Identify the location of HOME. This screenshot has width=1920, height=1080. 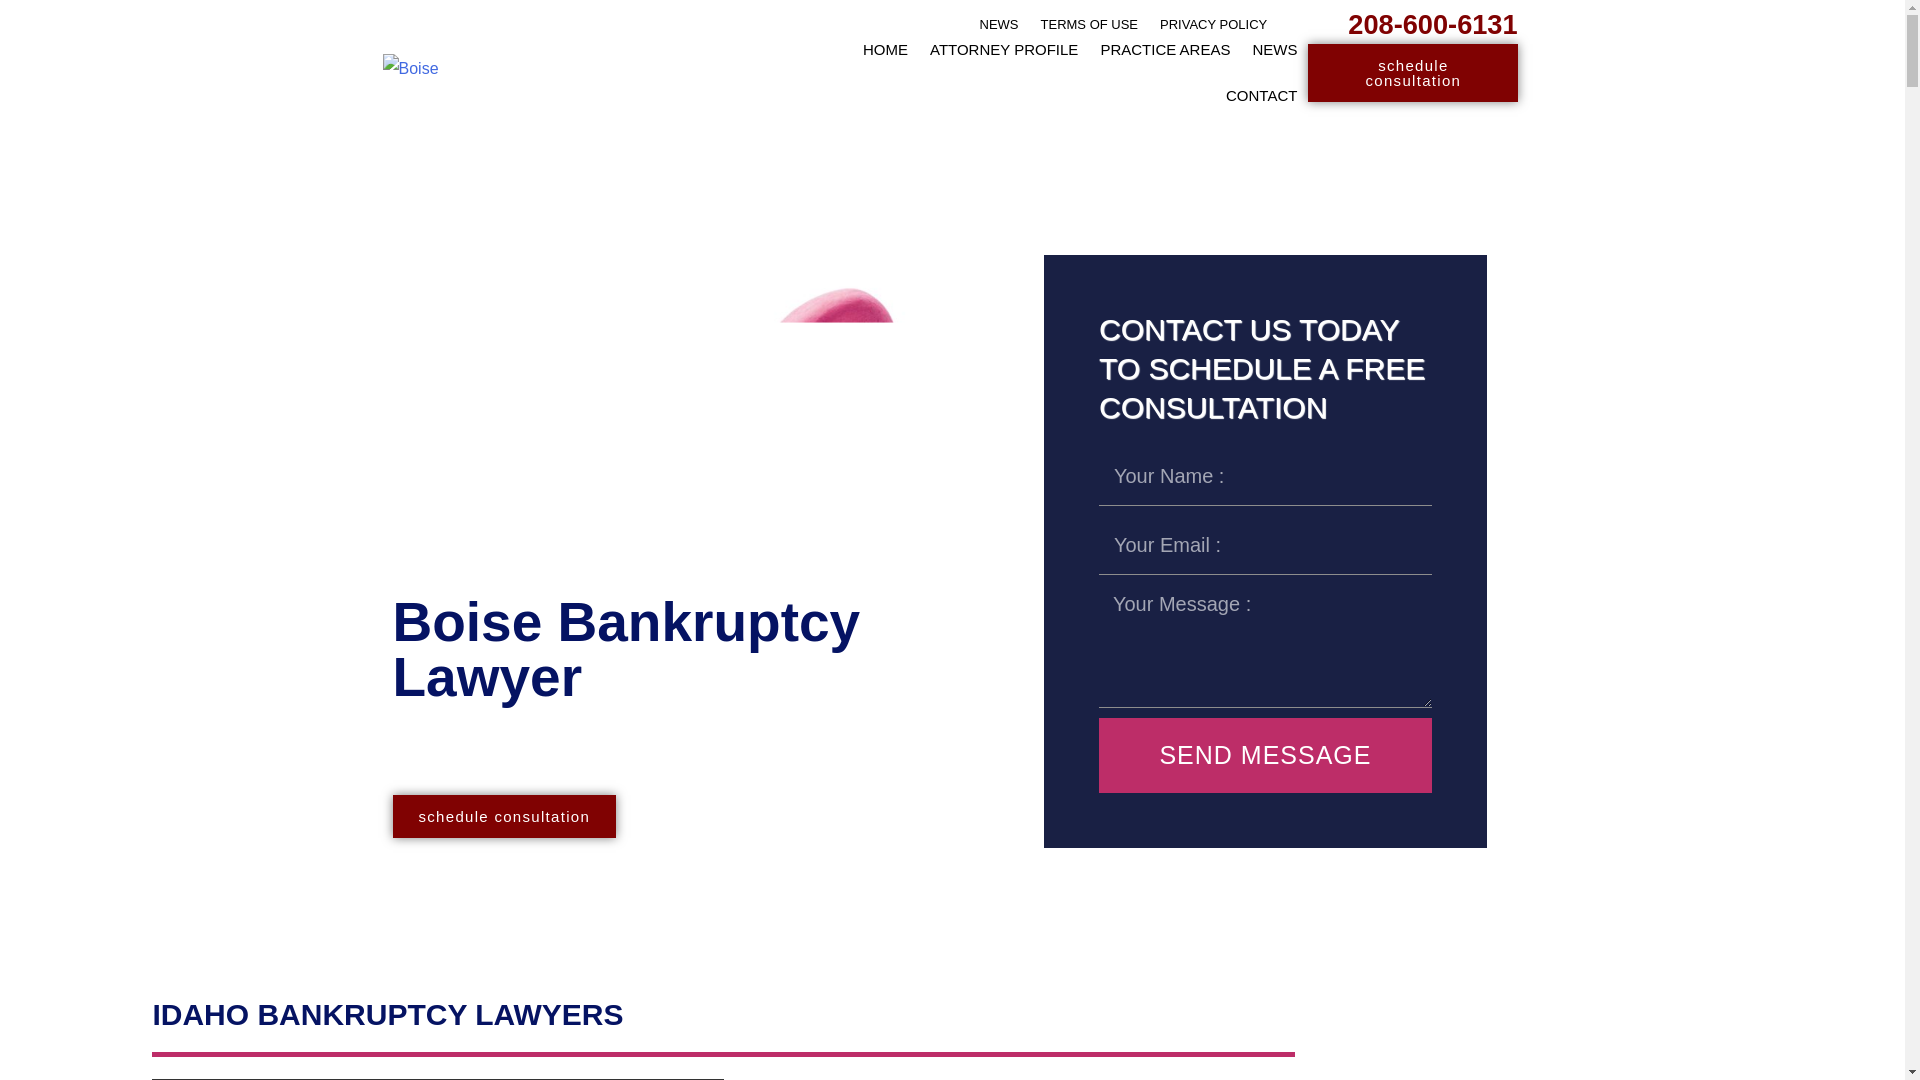
(886, 48).